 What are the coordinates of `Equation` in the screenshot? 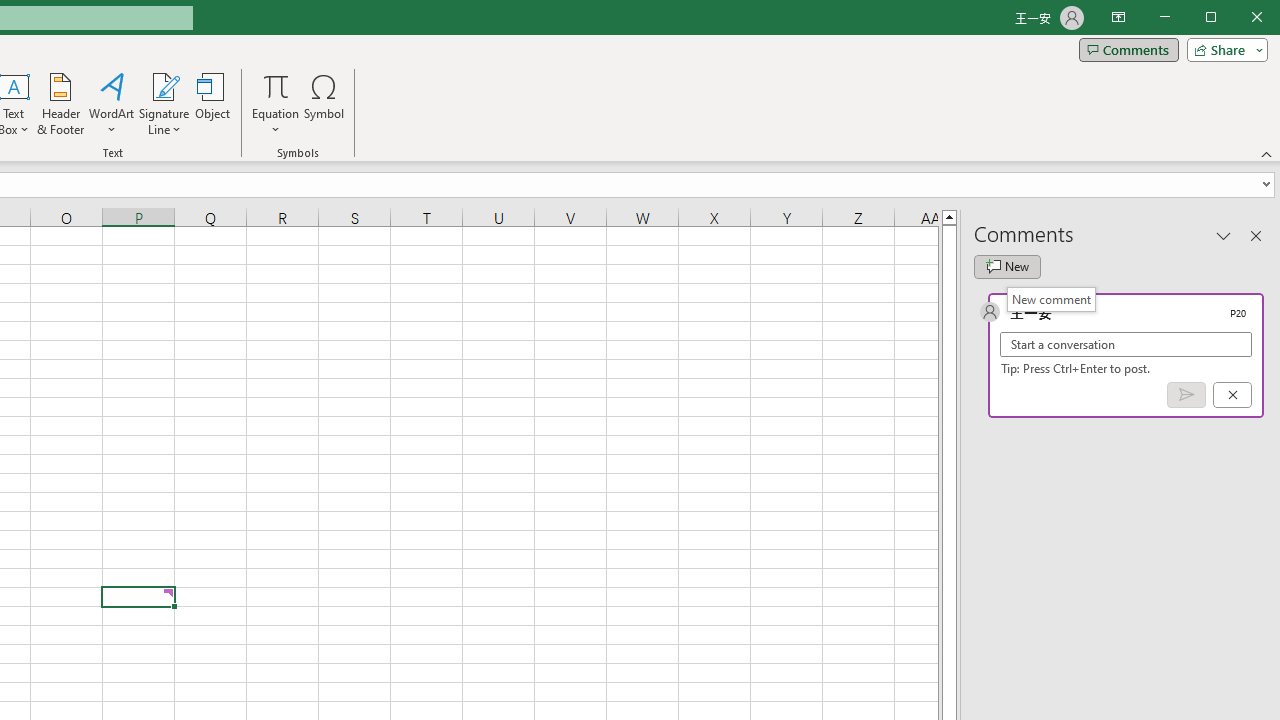 It's located at (276, 86).